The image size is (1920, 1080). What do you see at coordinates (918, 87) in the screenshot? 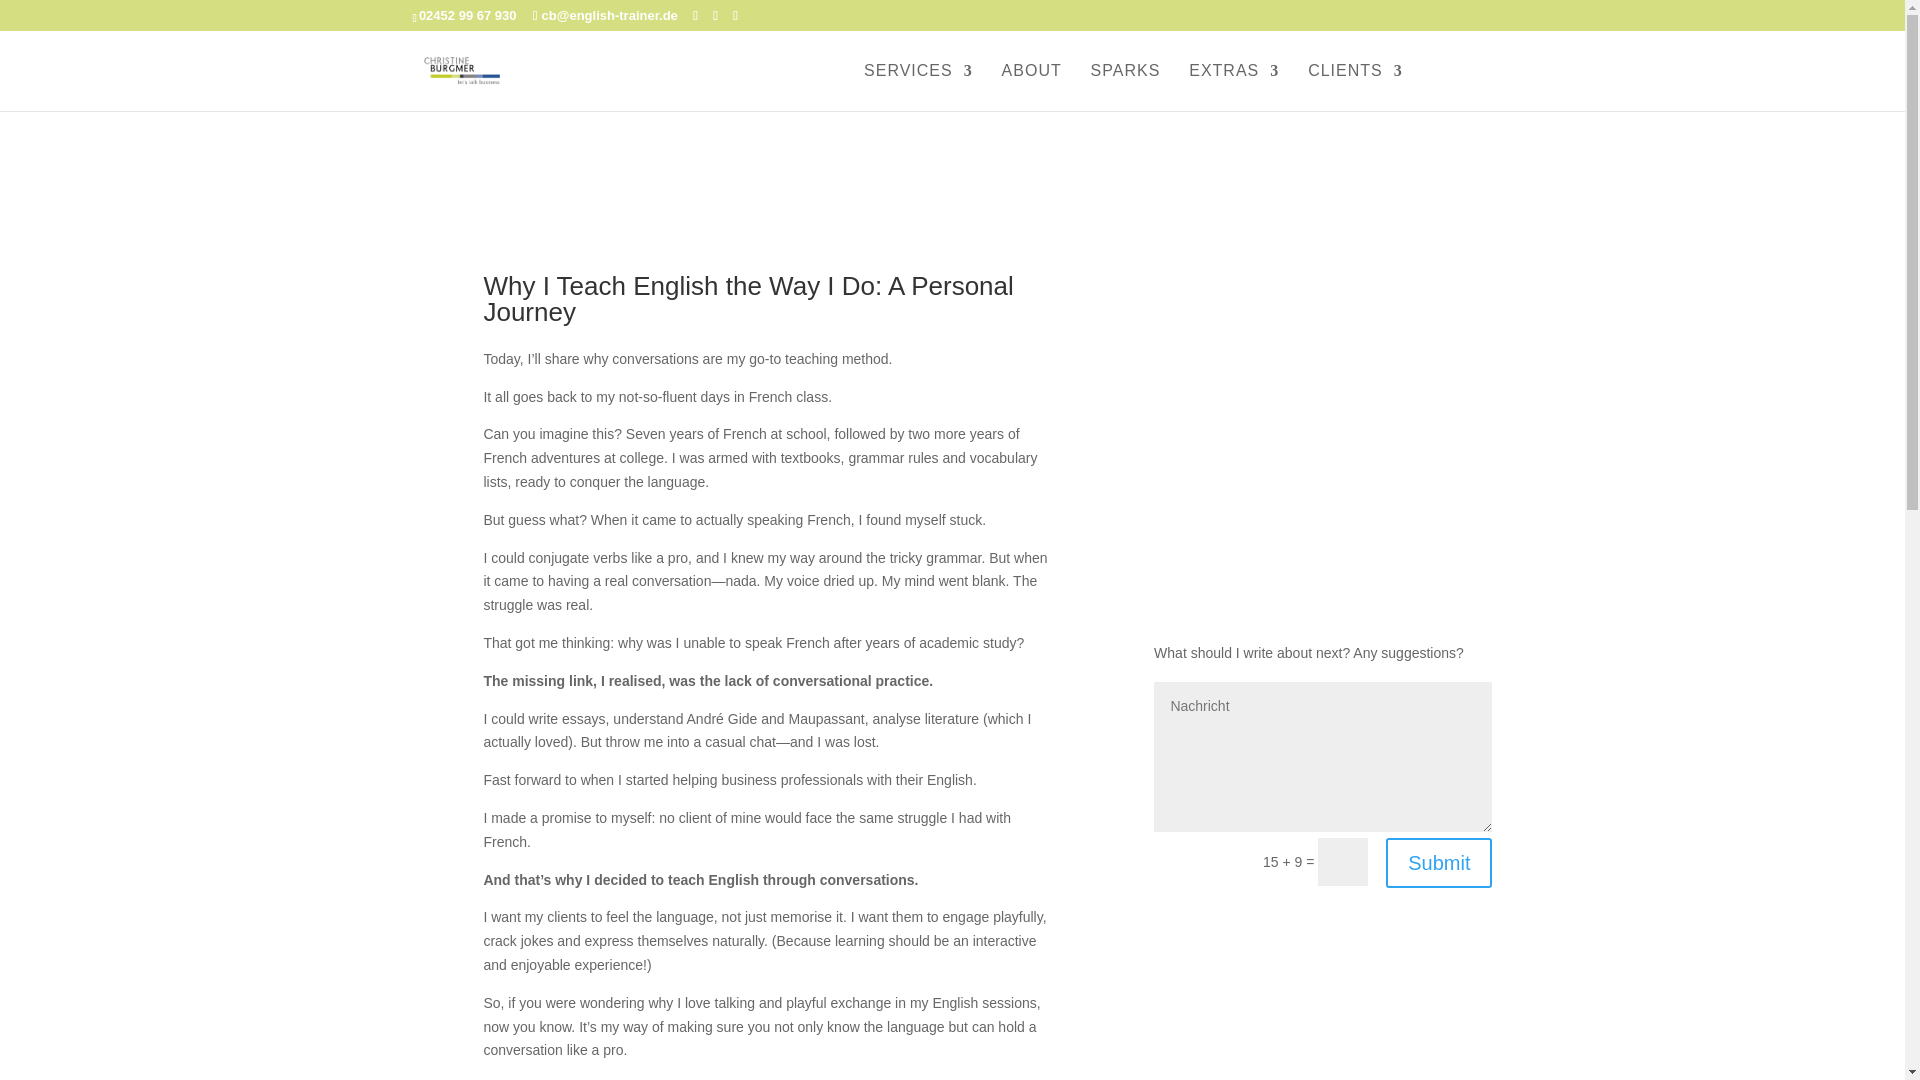
I see `SERVICES` at bounding box center [918, 87].